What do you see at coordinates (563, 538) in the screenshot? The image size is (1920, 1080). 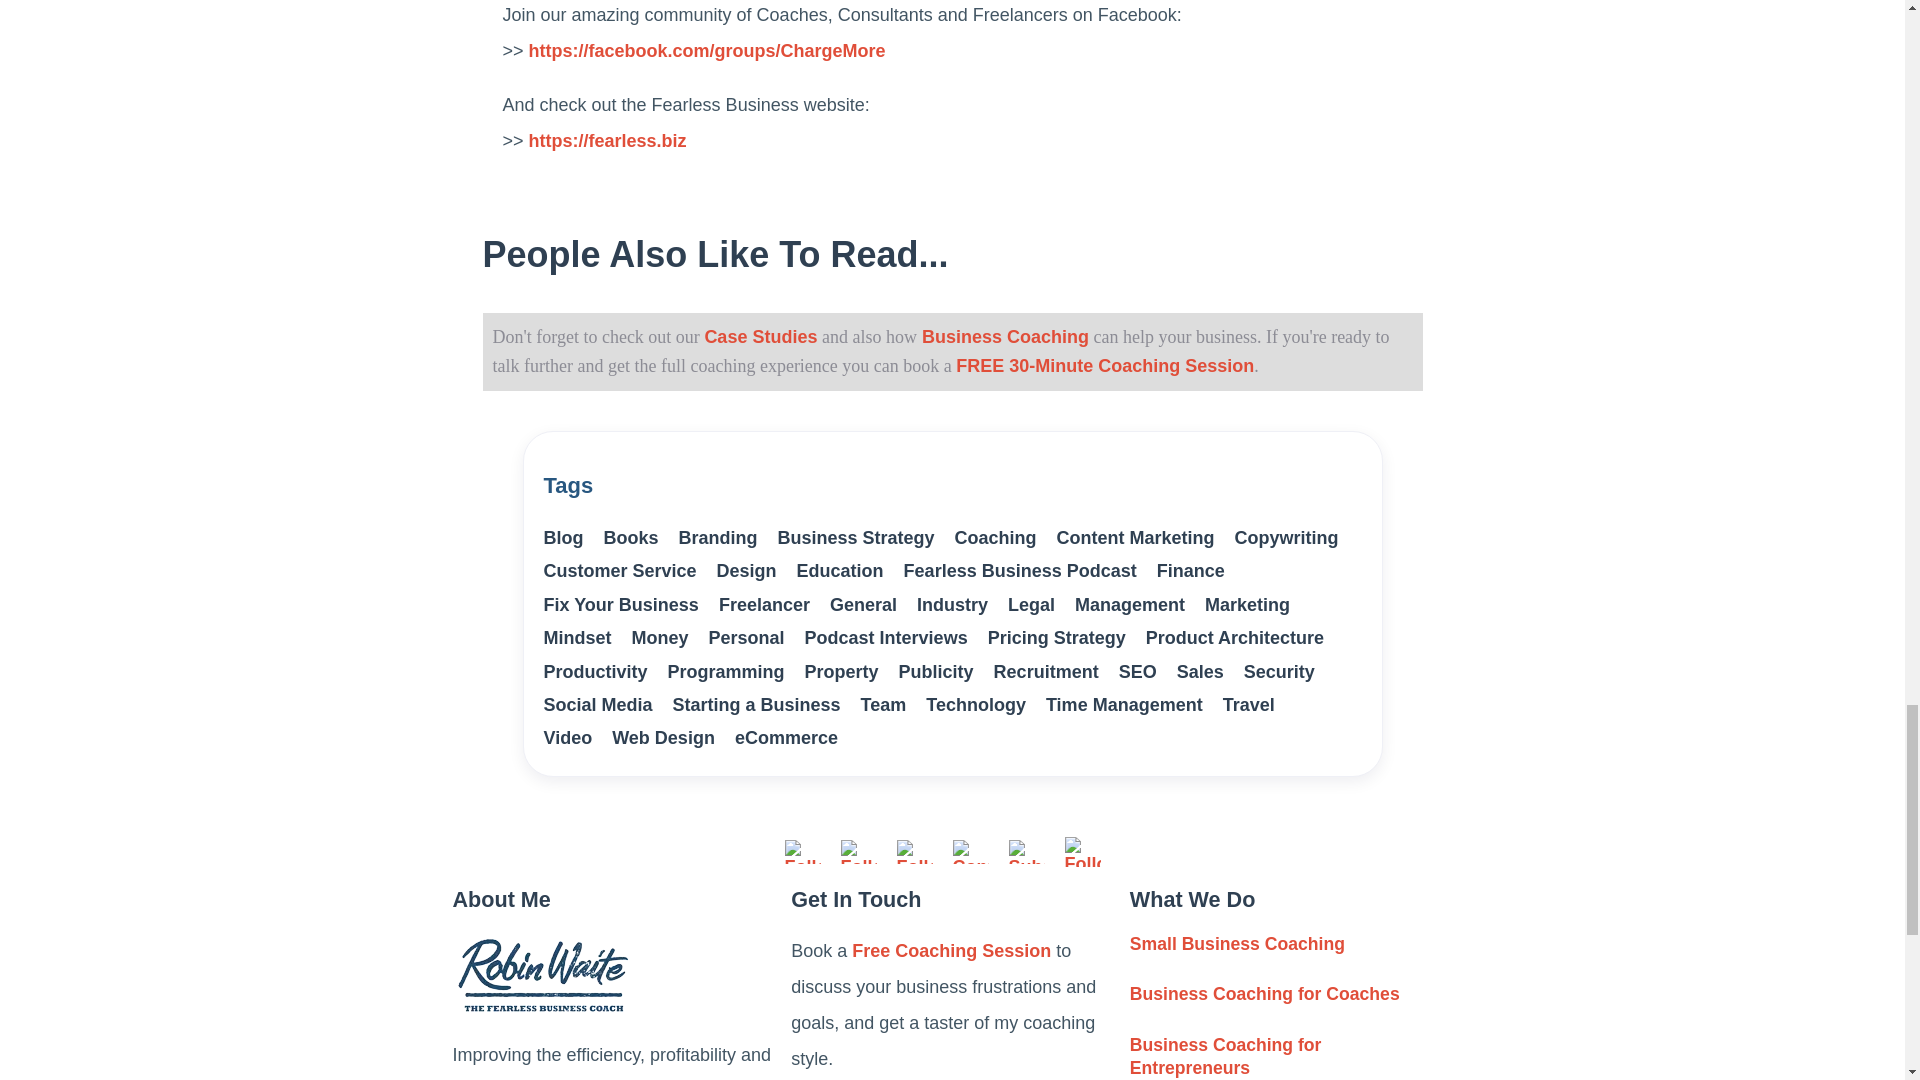 I see `Blog` at bounding box center [563, 538].